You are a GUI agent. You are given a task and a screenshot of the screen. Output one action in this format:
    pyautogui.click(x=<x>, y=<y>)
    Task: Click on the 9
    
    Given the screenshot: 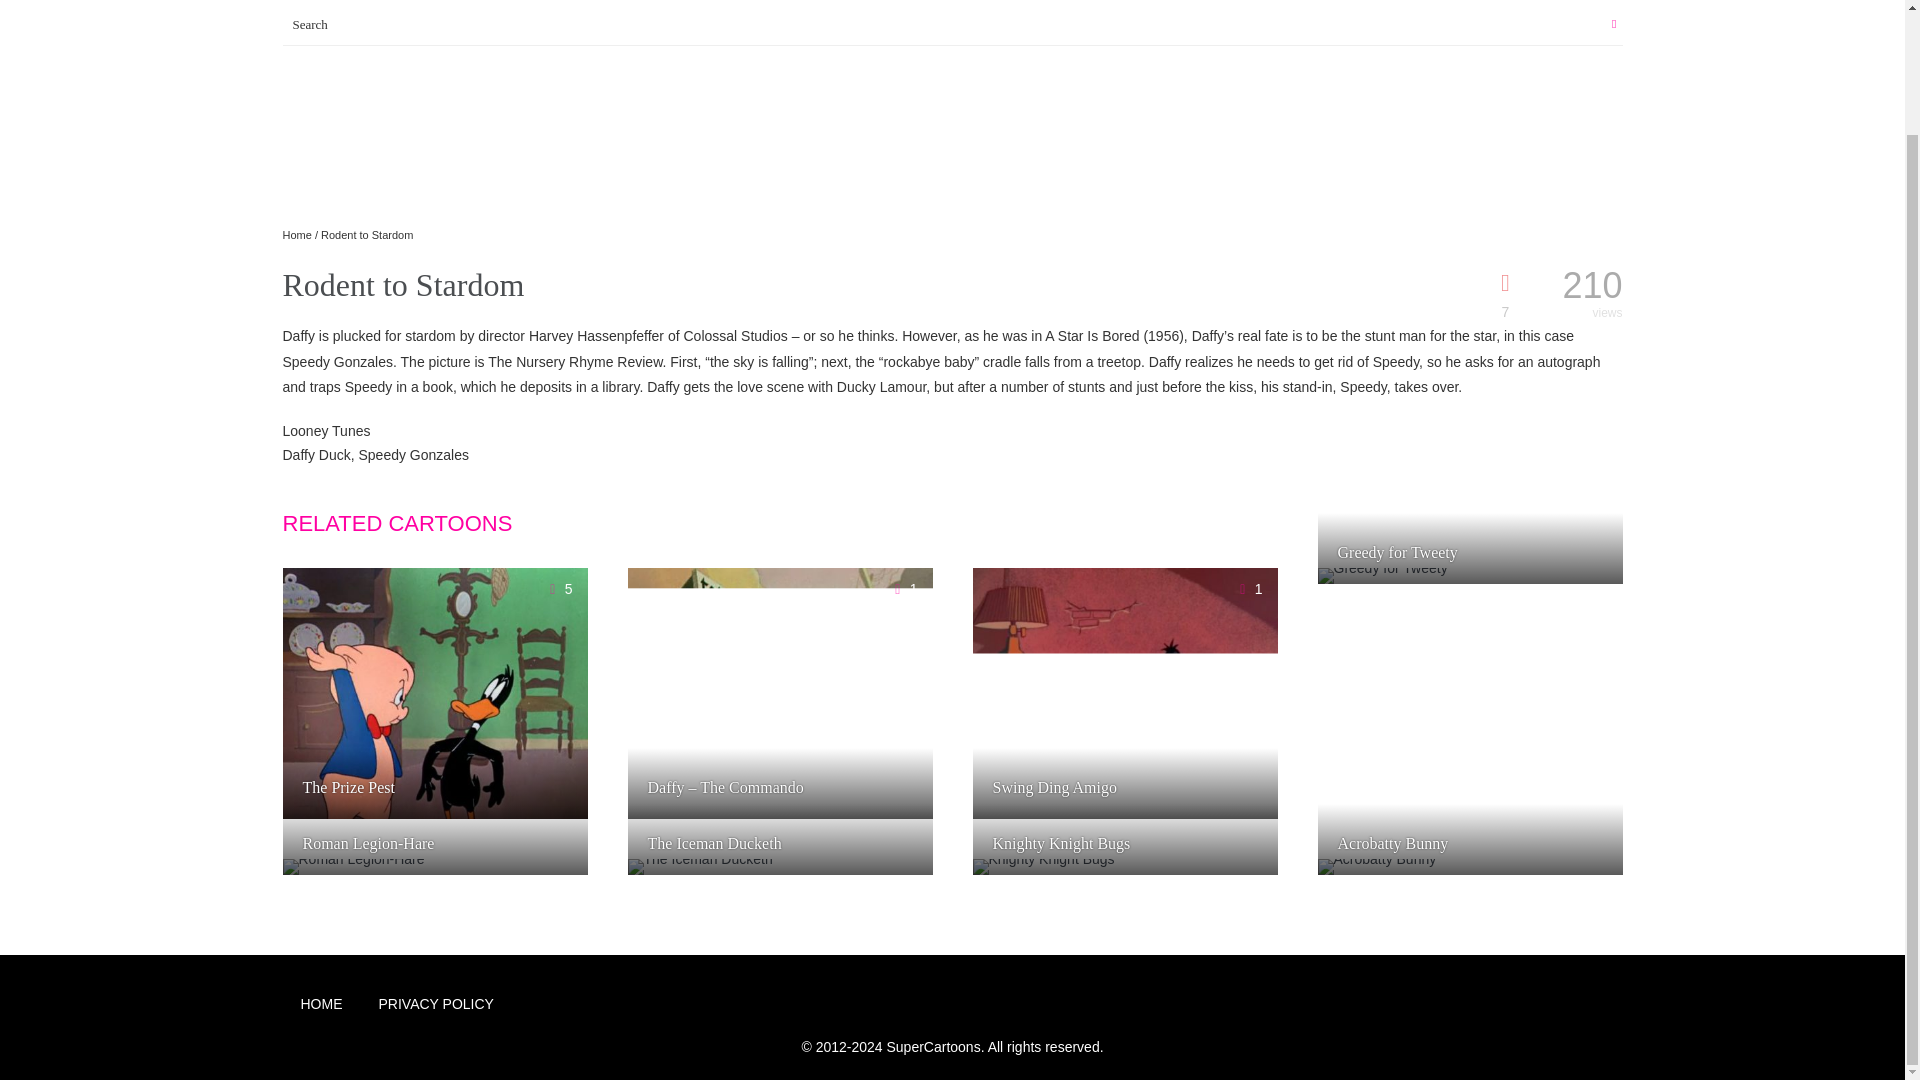 What is the action you would take?
    pyautogui.click(x=1248, y=879)
    